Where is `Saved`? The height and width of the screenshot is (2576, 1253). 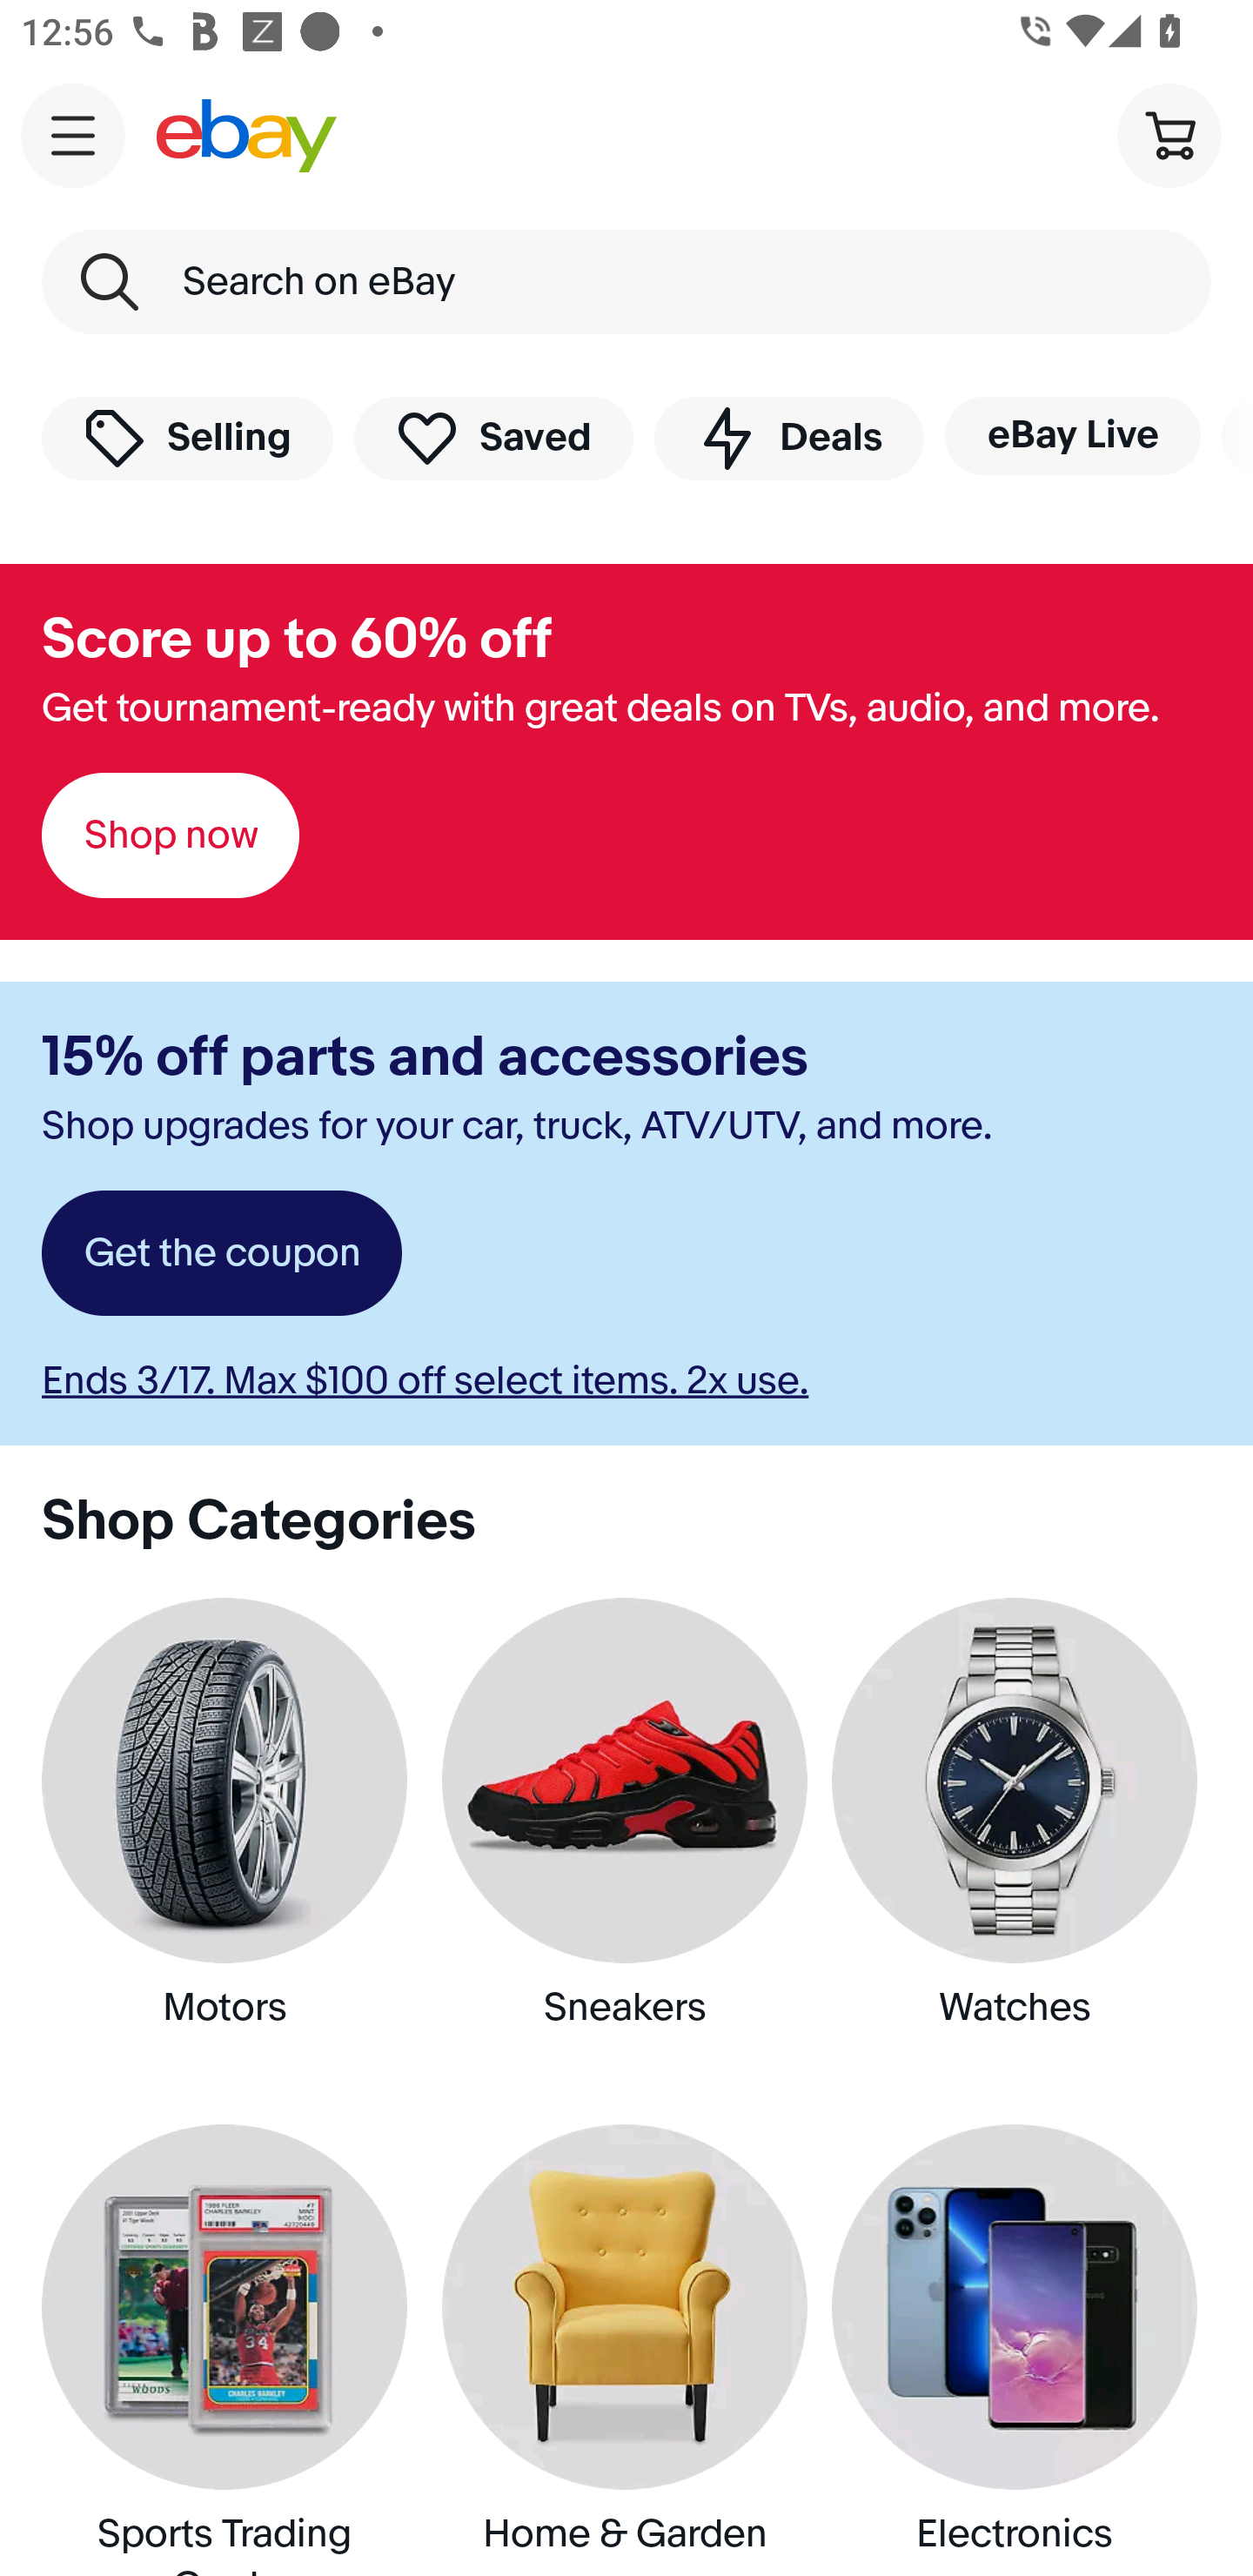 Saved is located at coordinates (494, 437).